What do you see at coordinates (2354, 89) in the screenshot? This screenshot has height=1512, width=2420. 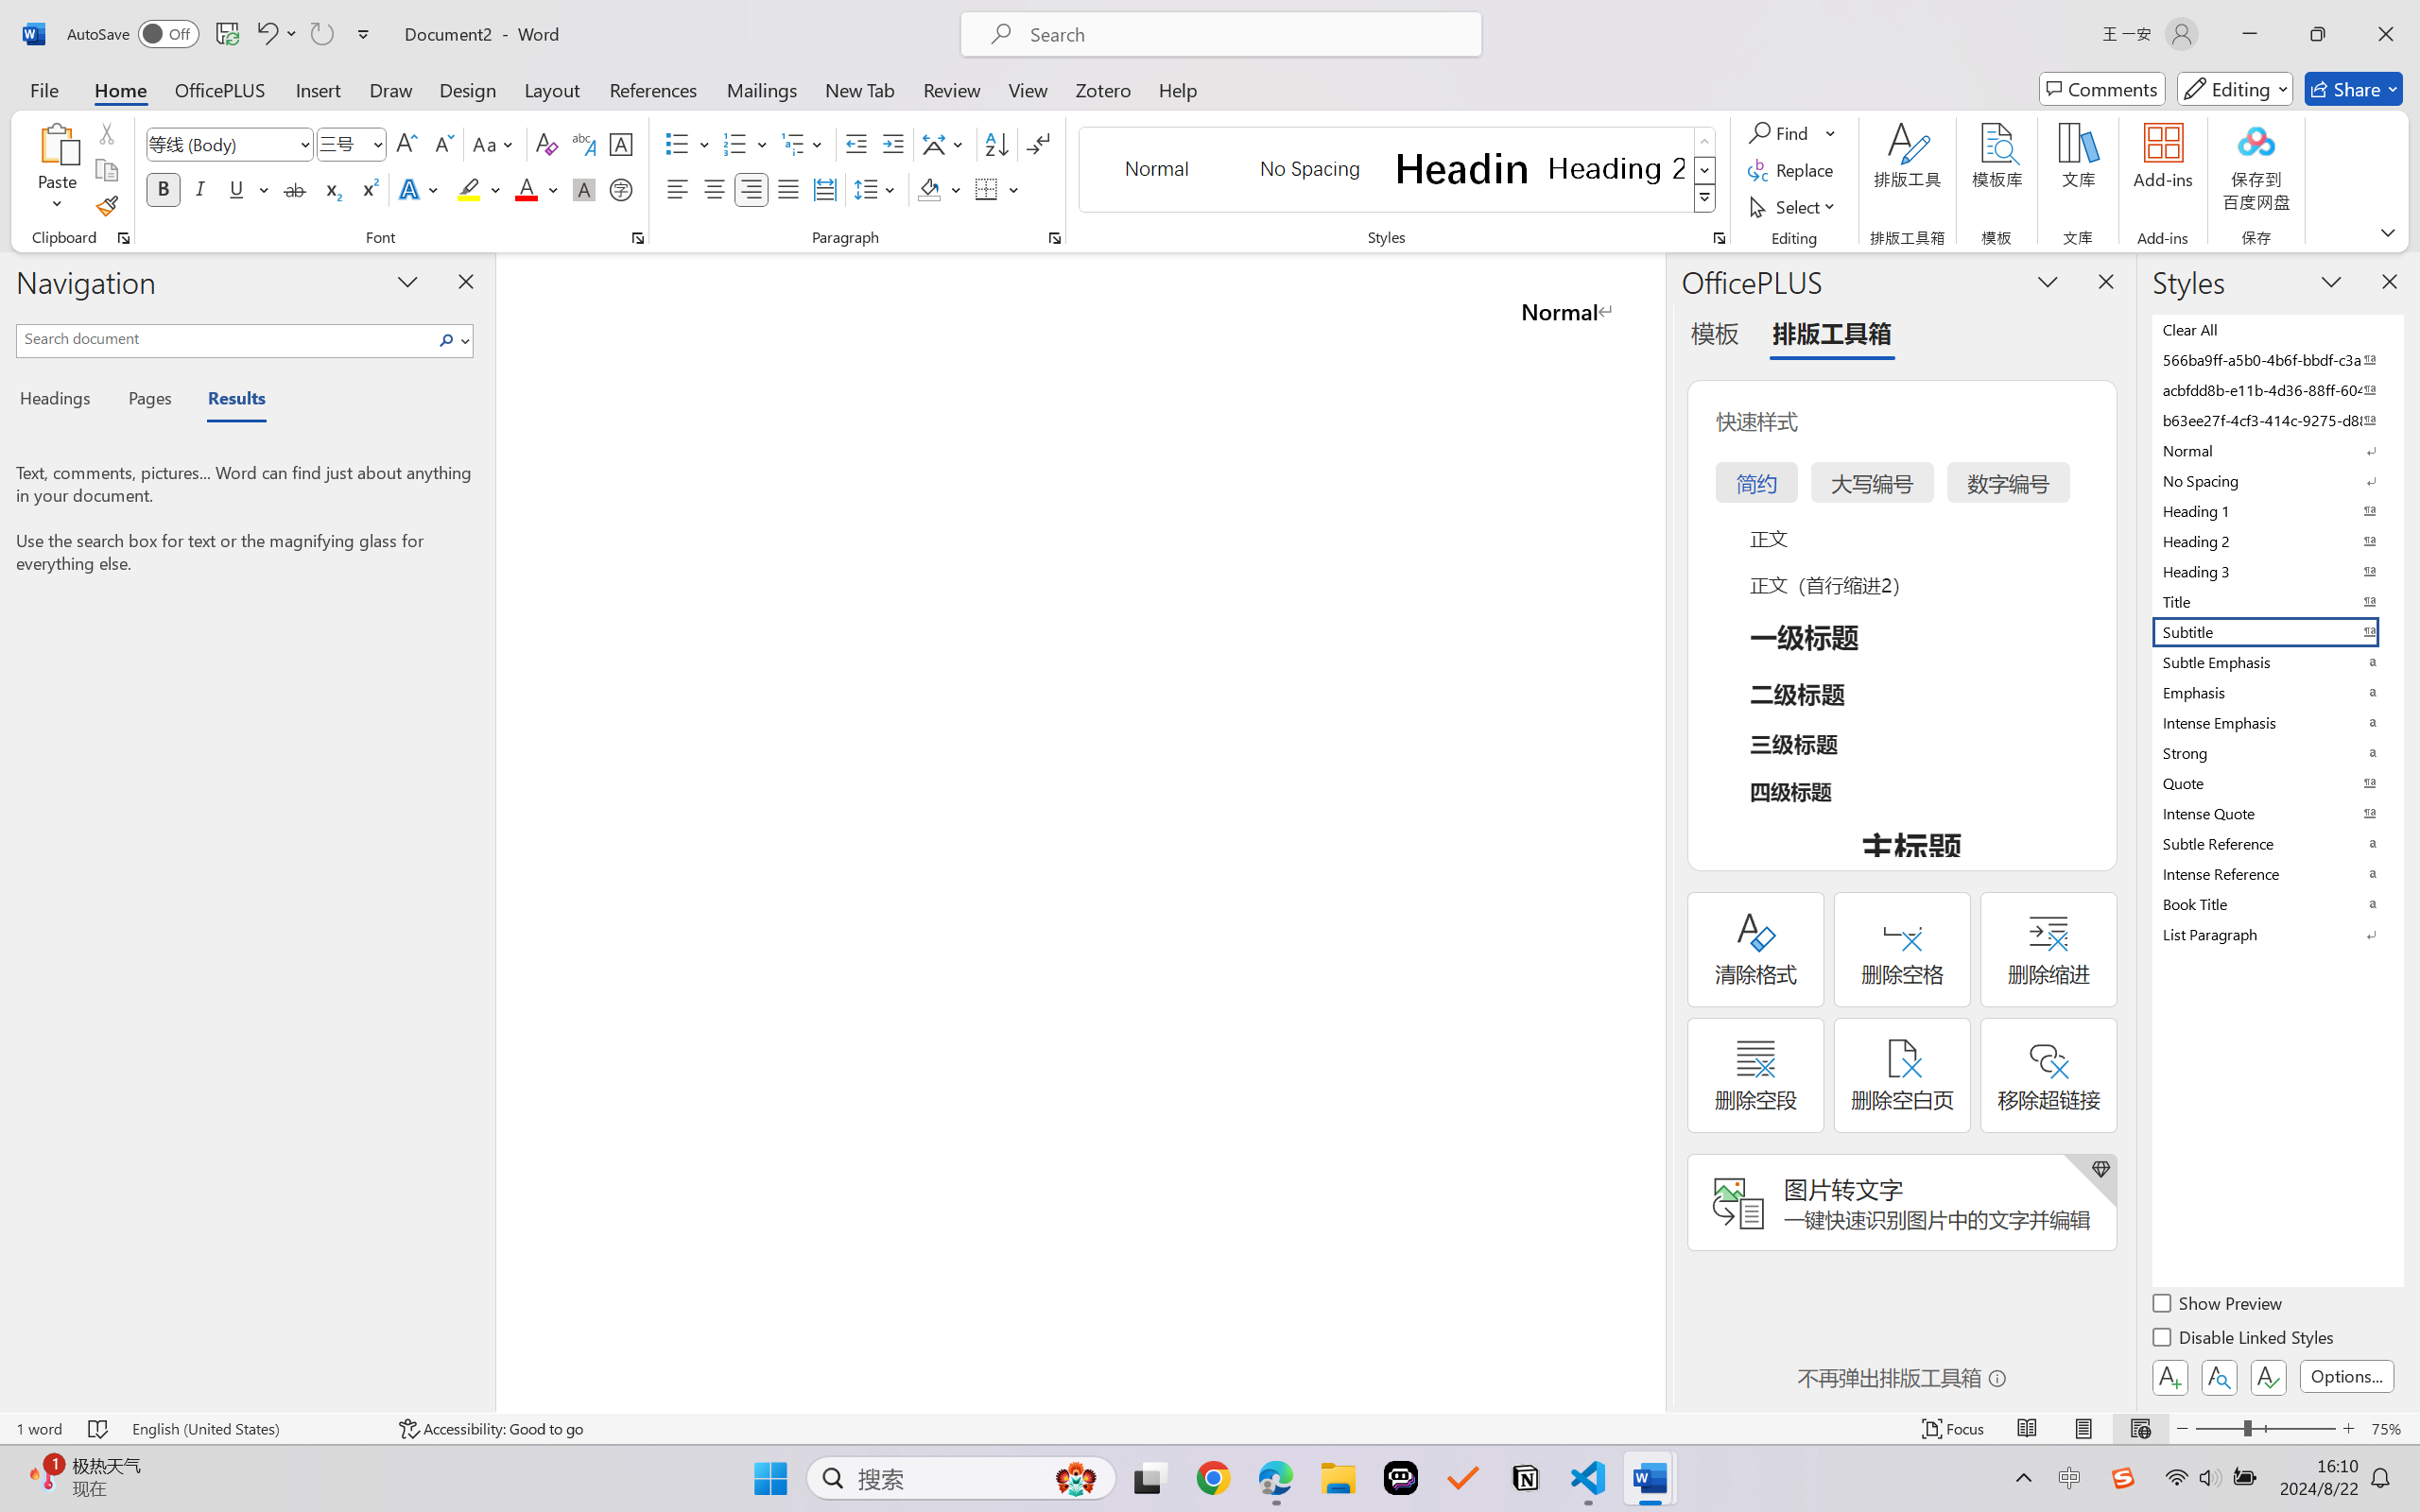 I see `Share` at bounding box center [2354, 89].